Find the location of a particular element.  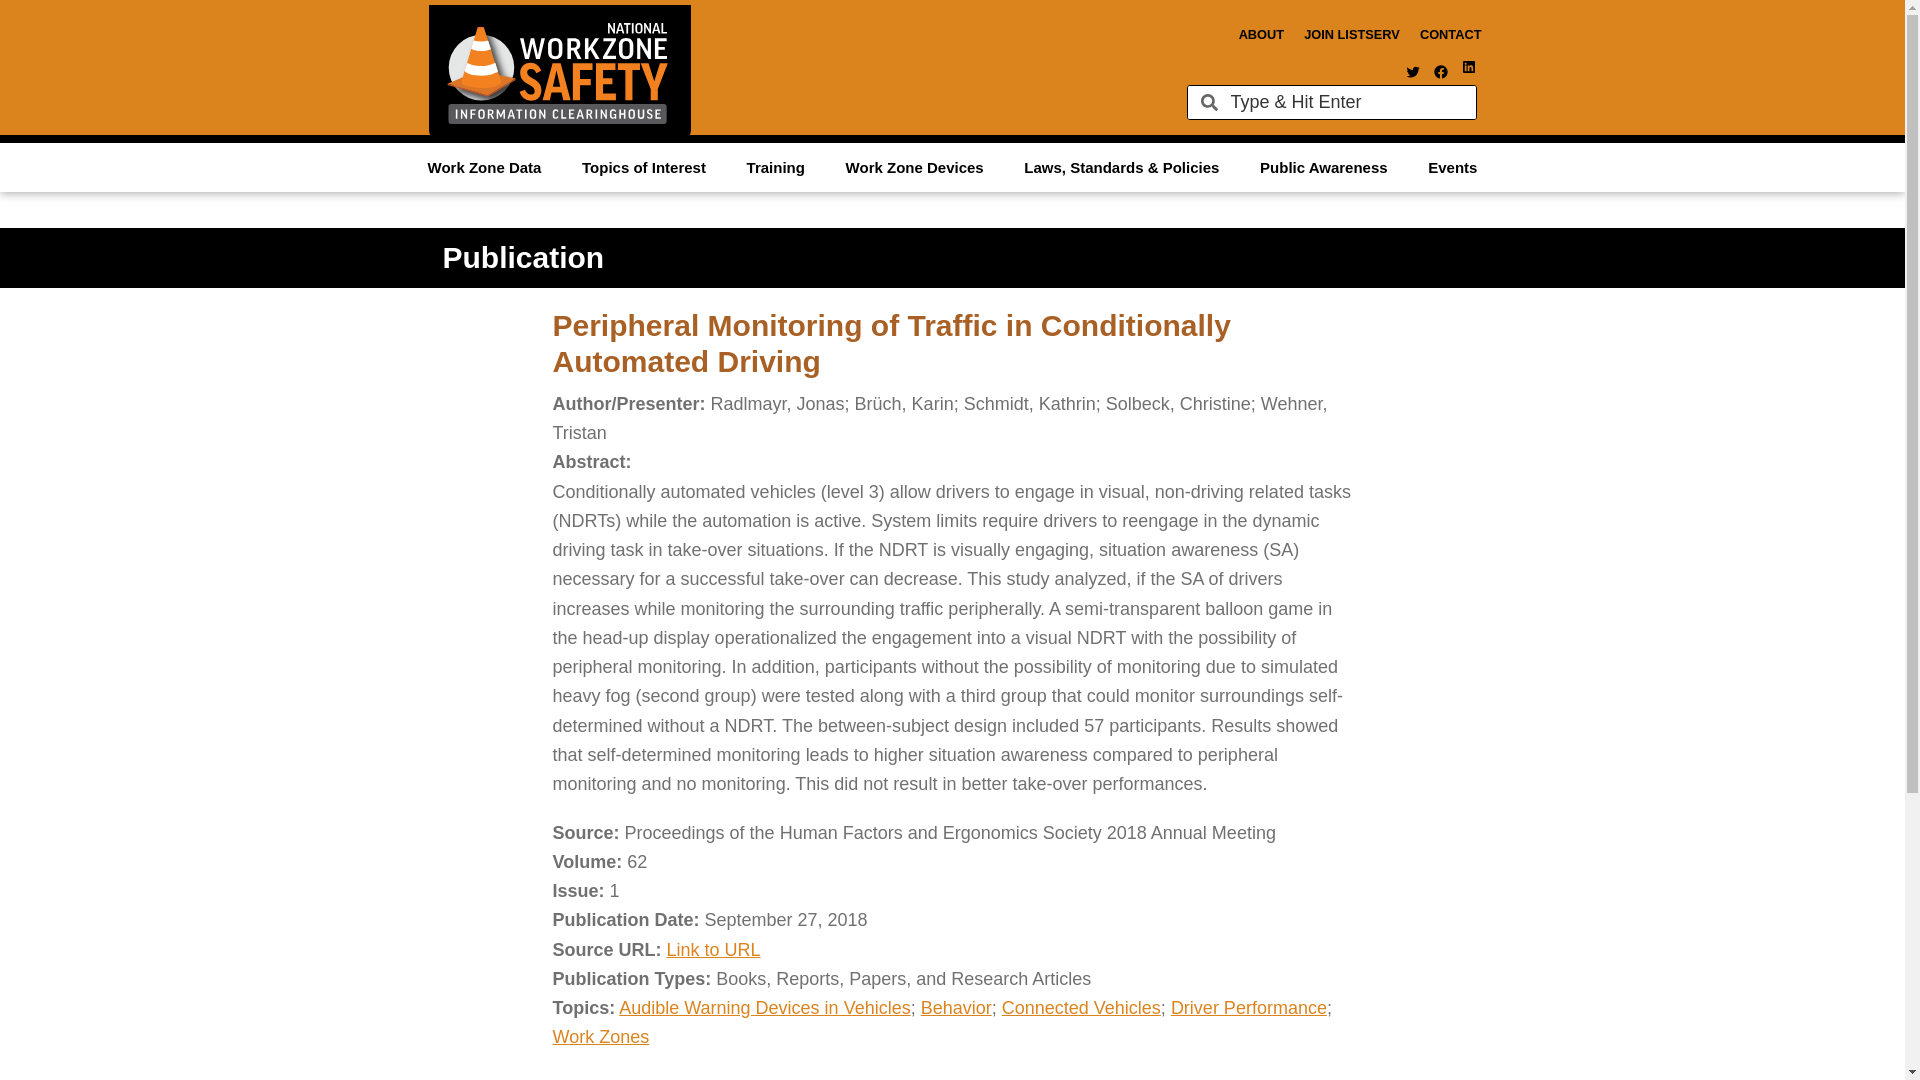

Search is located at coordinates (1346, 102).